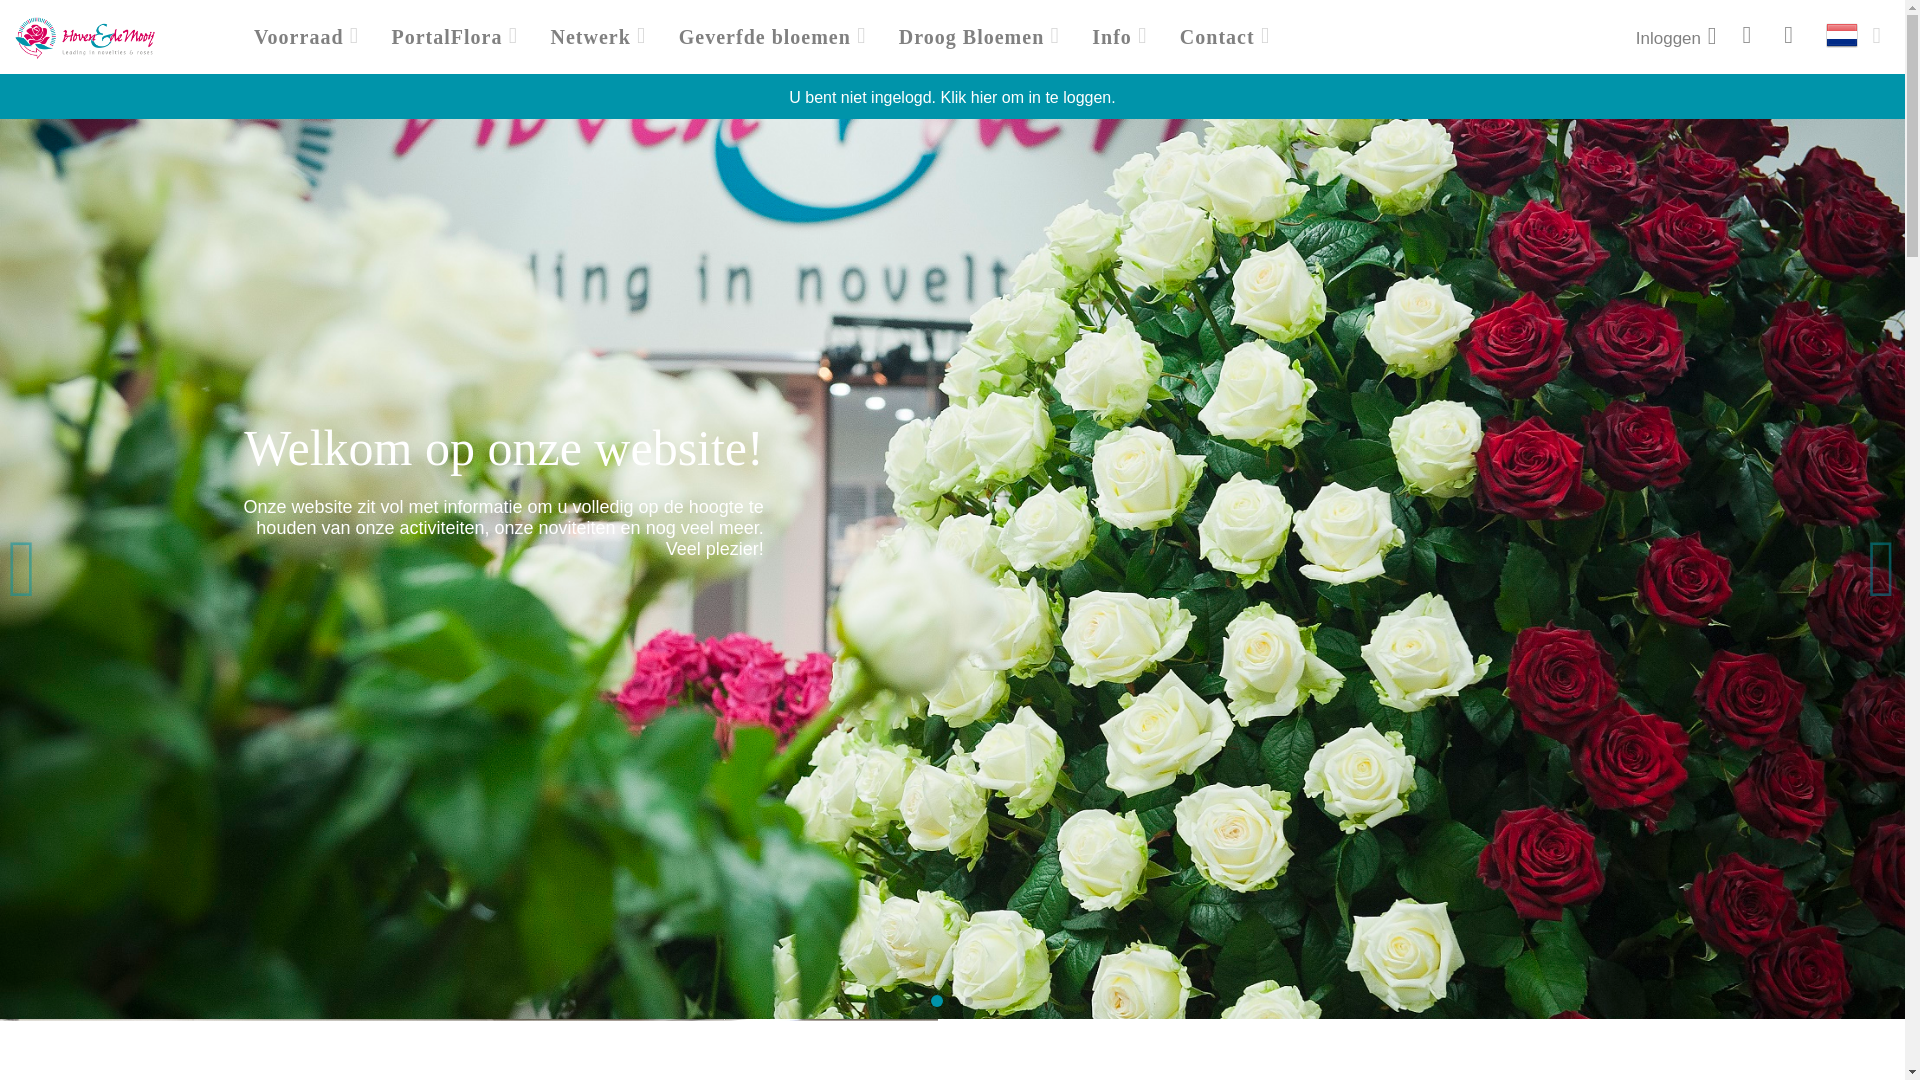 The image size is (1920, 1080). I want to click on U bent niet ingelogd. Klik hier om in te loggen., so click(952, 108).